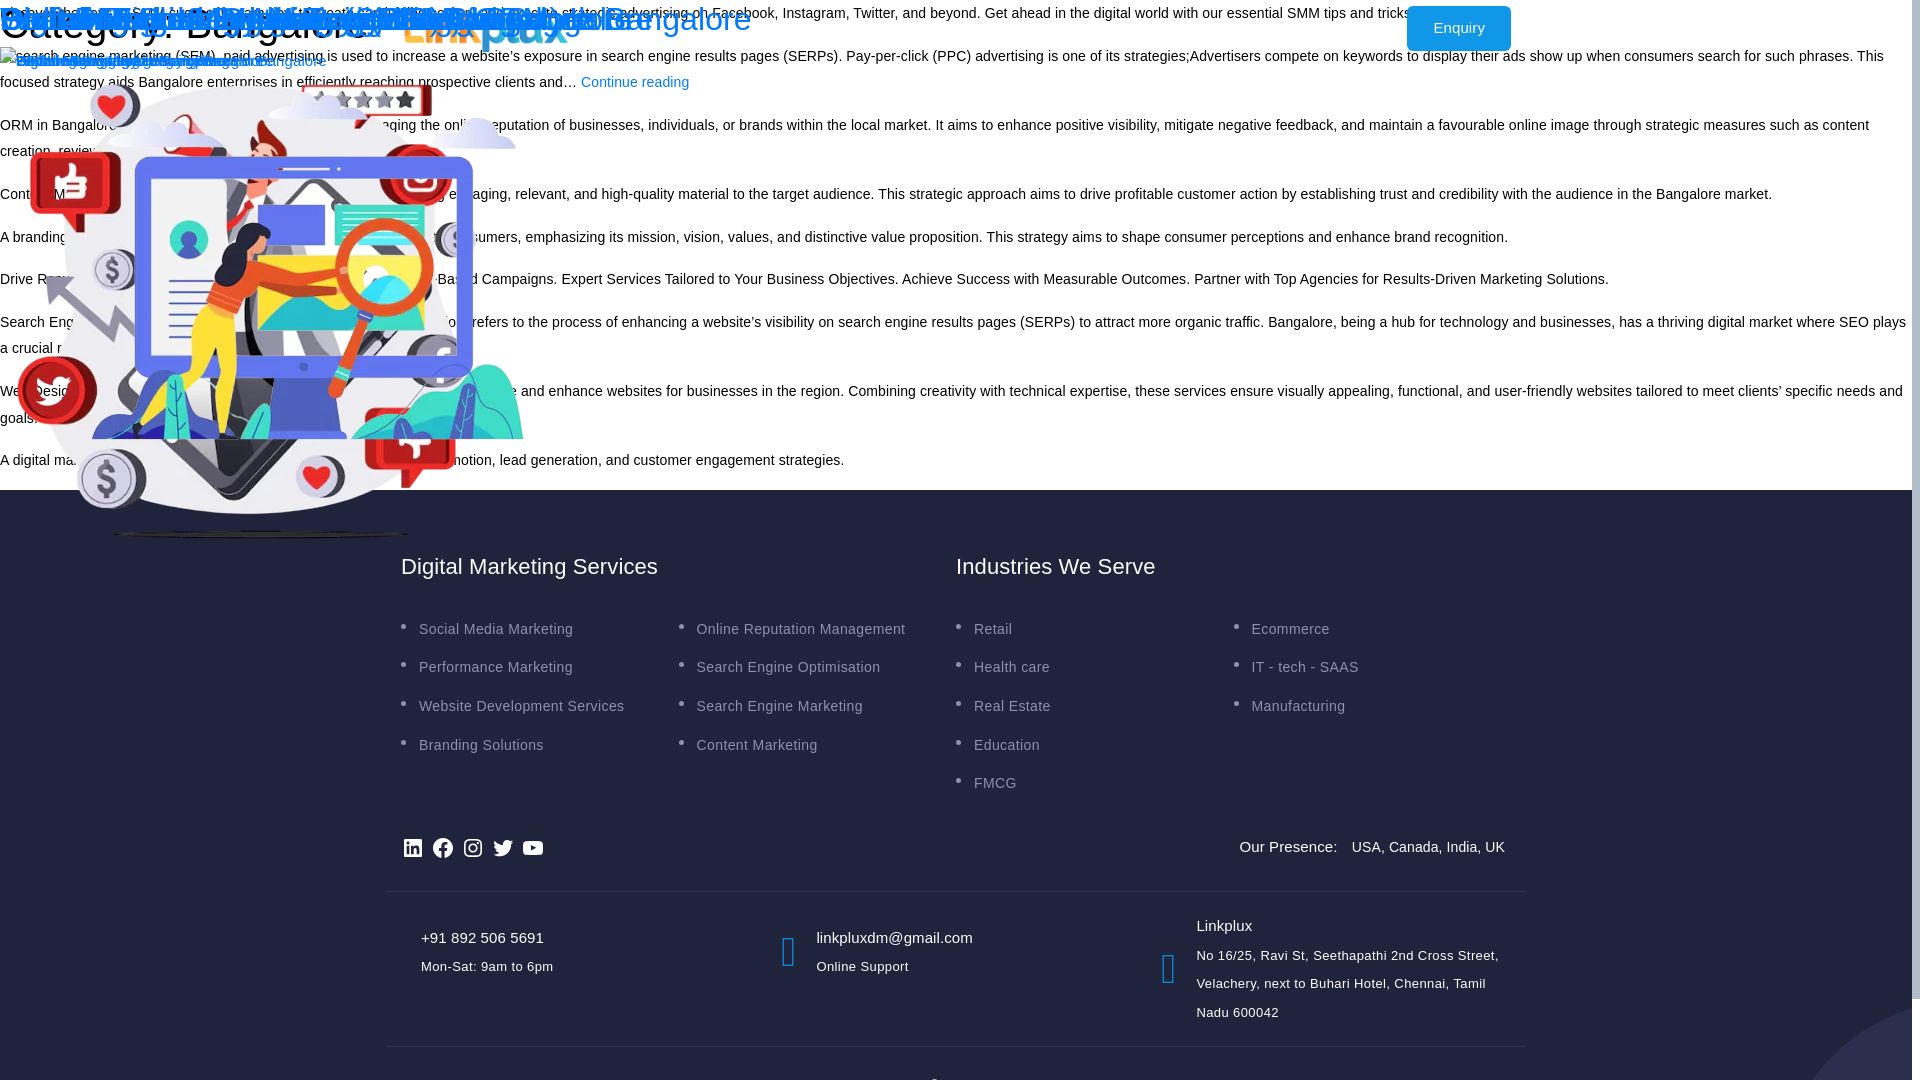  What do you see at coordinates (1459, 28) in the screenshot?
I see `Enquiry` at bounding box center [1459, 28].